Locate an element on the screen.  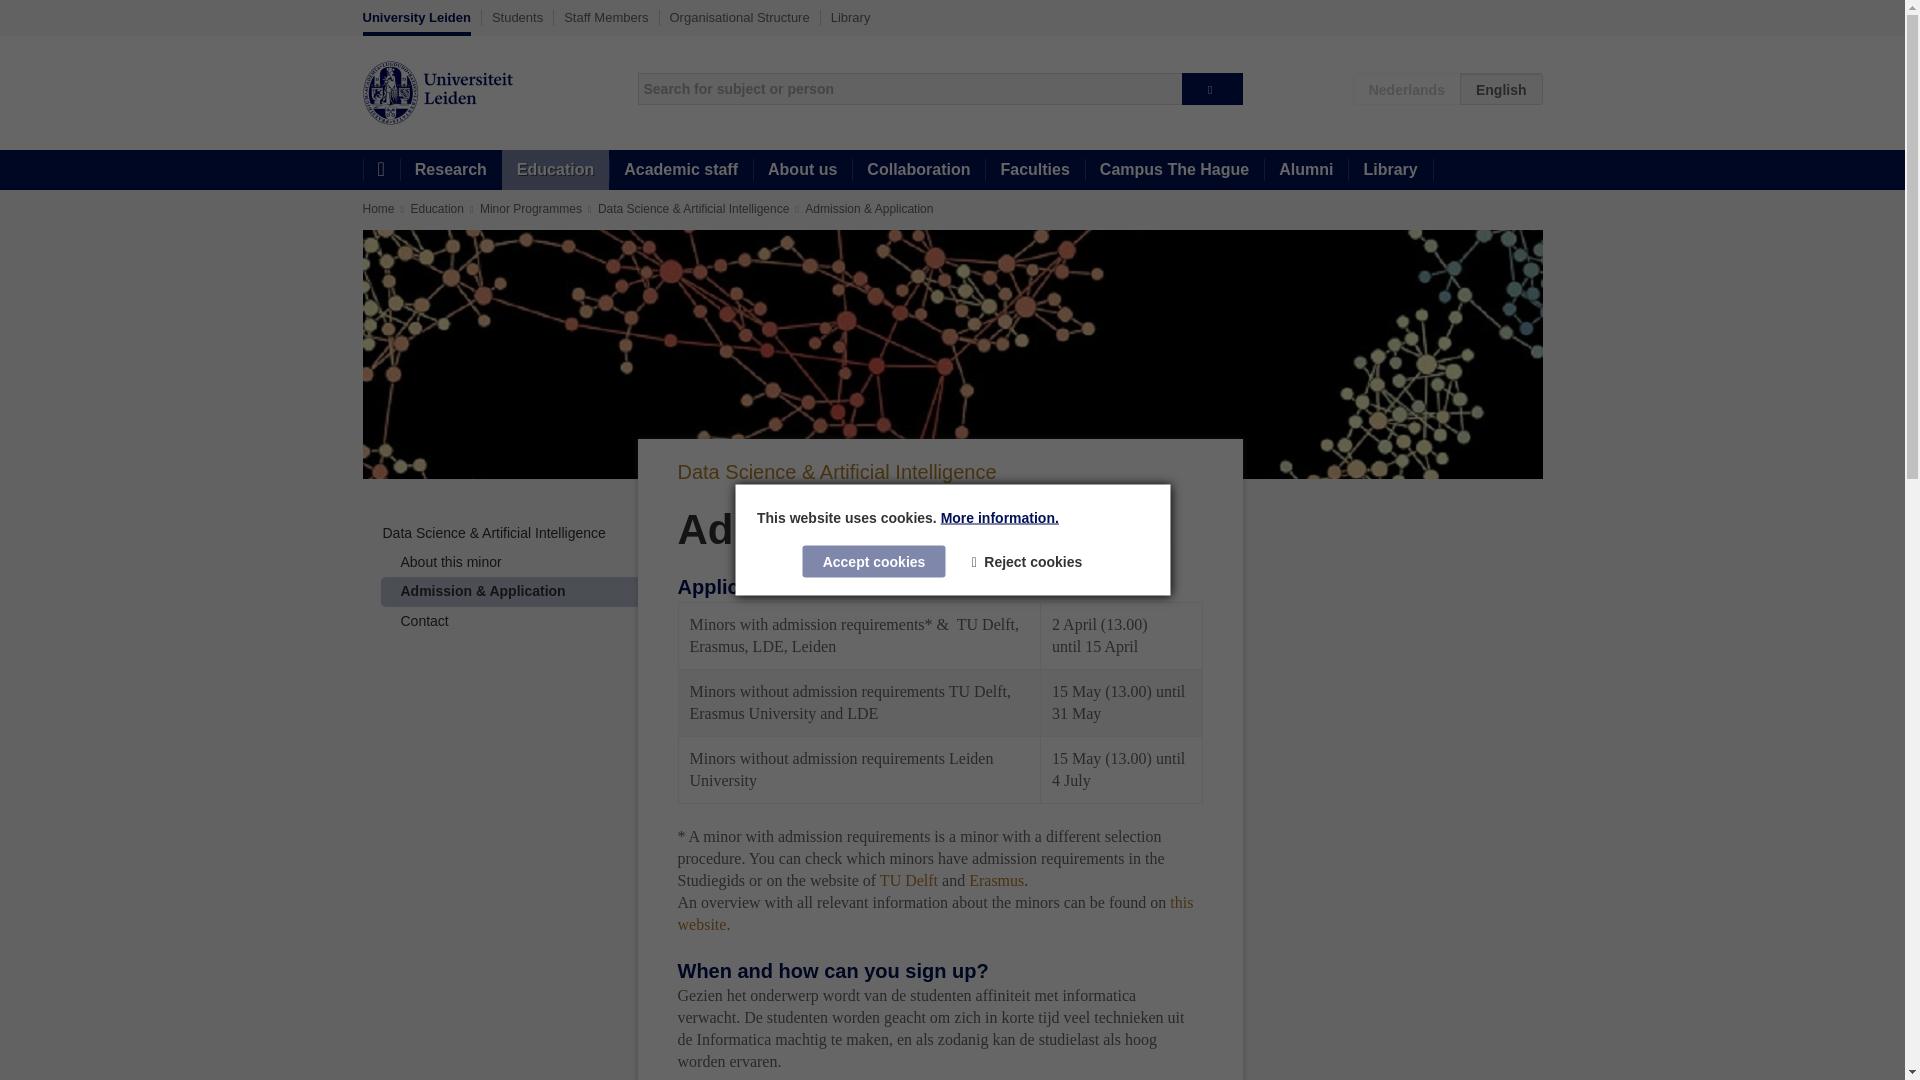
Education is located at coordinates (437, 208).